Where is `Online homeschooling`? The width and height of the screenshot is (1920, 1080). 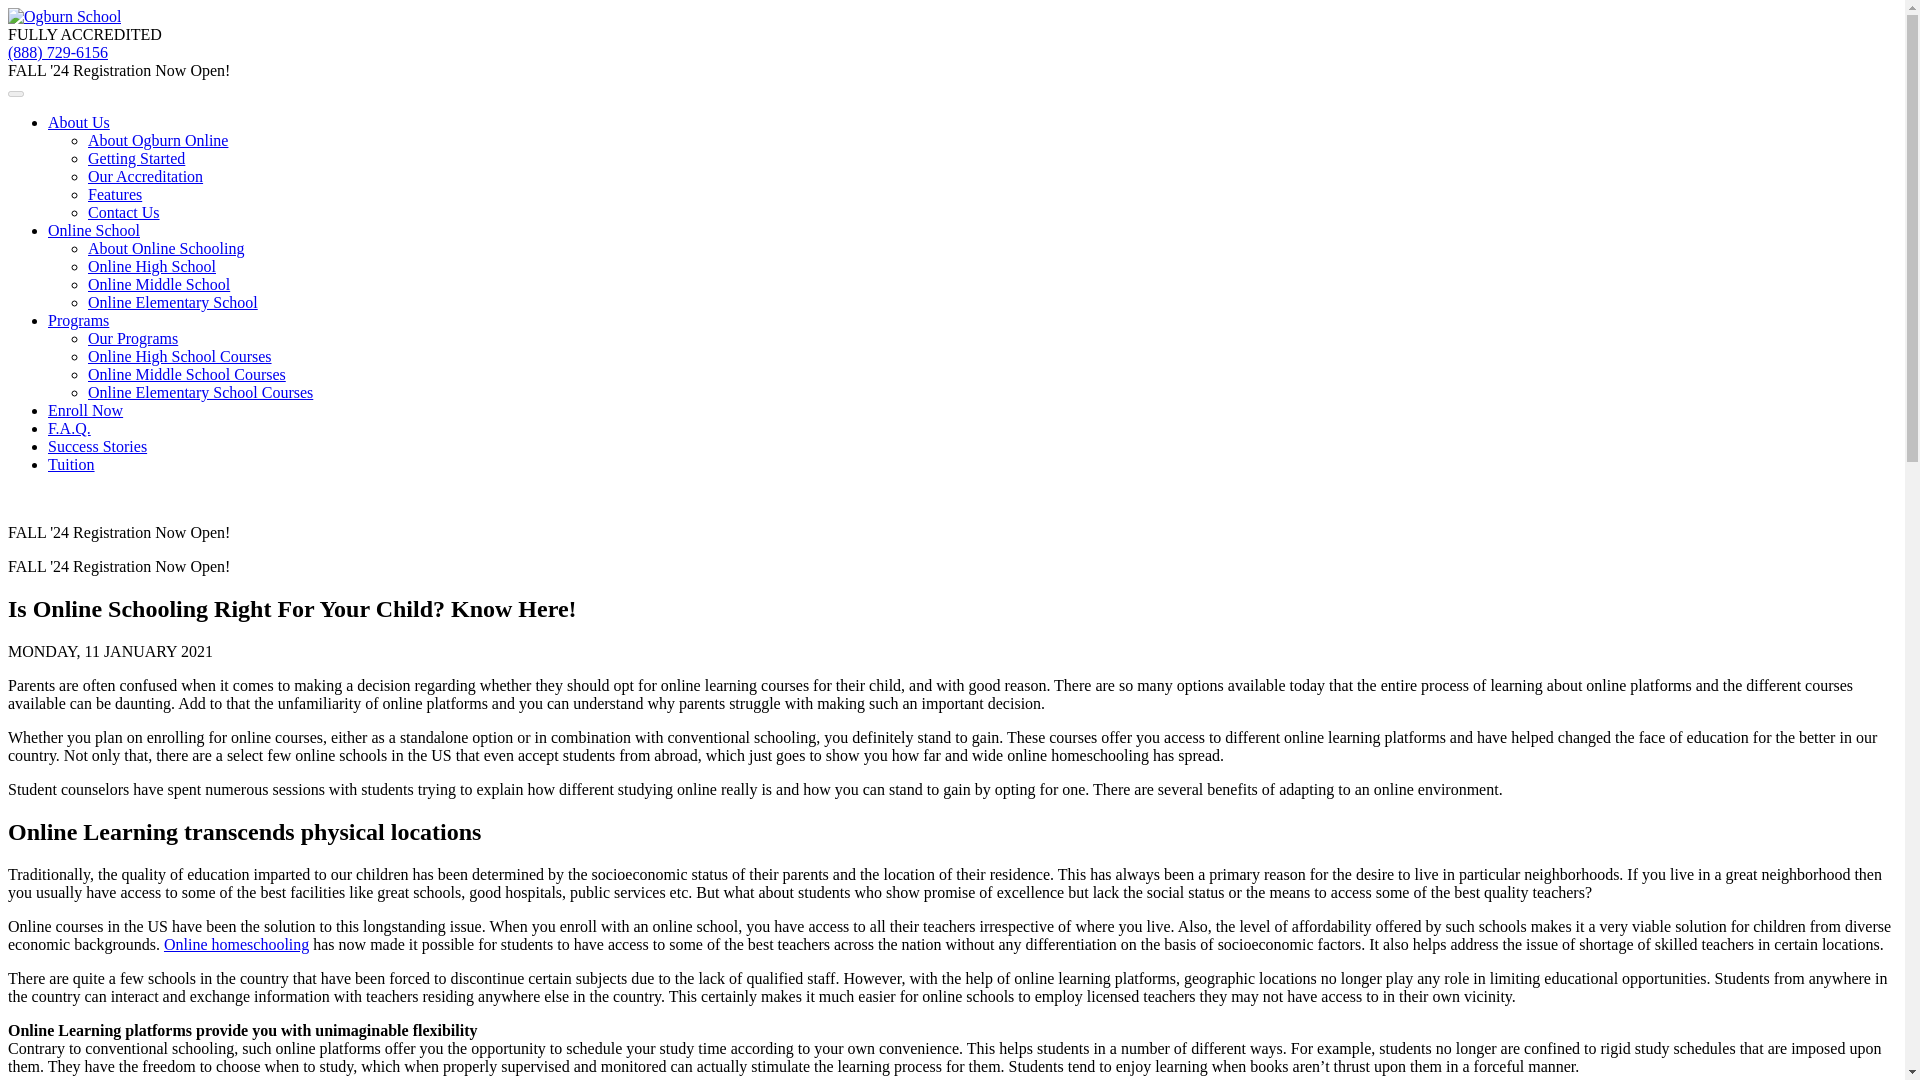 Online homeschooling is located at coordinates (236, 944).